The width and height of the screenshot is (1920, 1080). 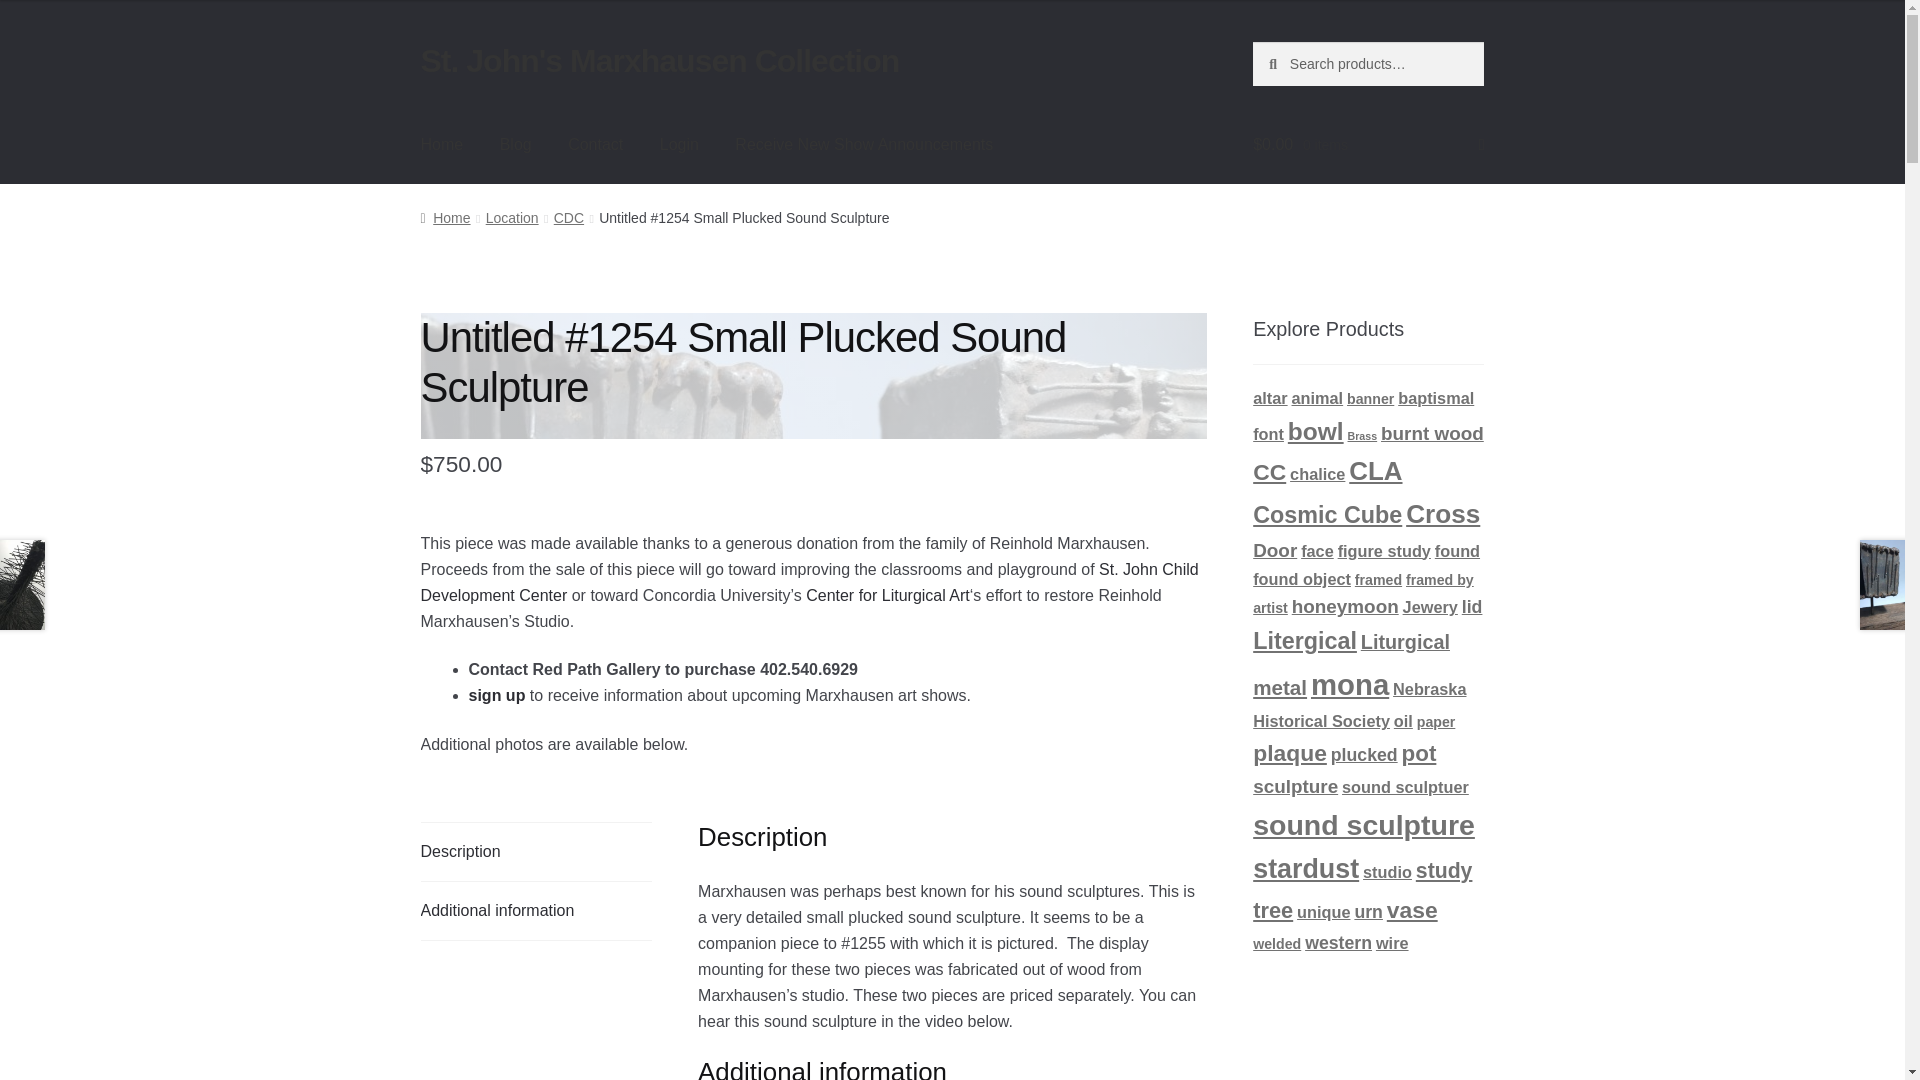 I want to click on Contact, so click(x=596, y=144).